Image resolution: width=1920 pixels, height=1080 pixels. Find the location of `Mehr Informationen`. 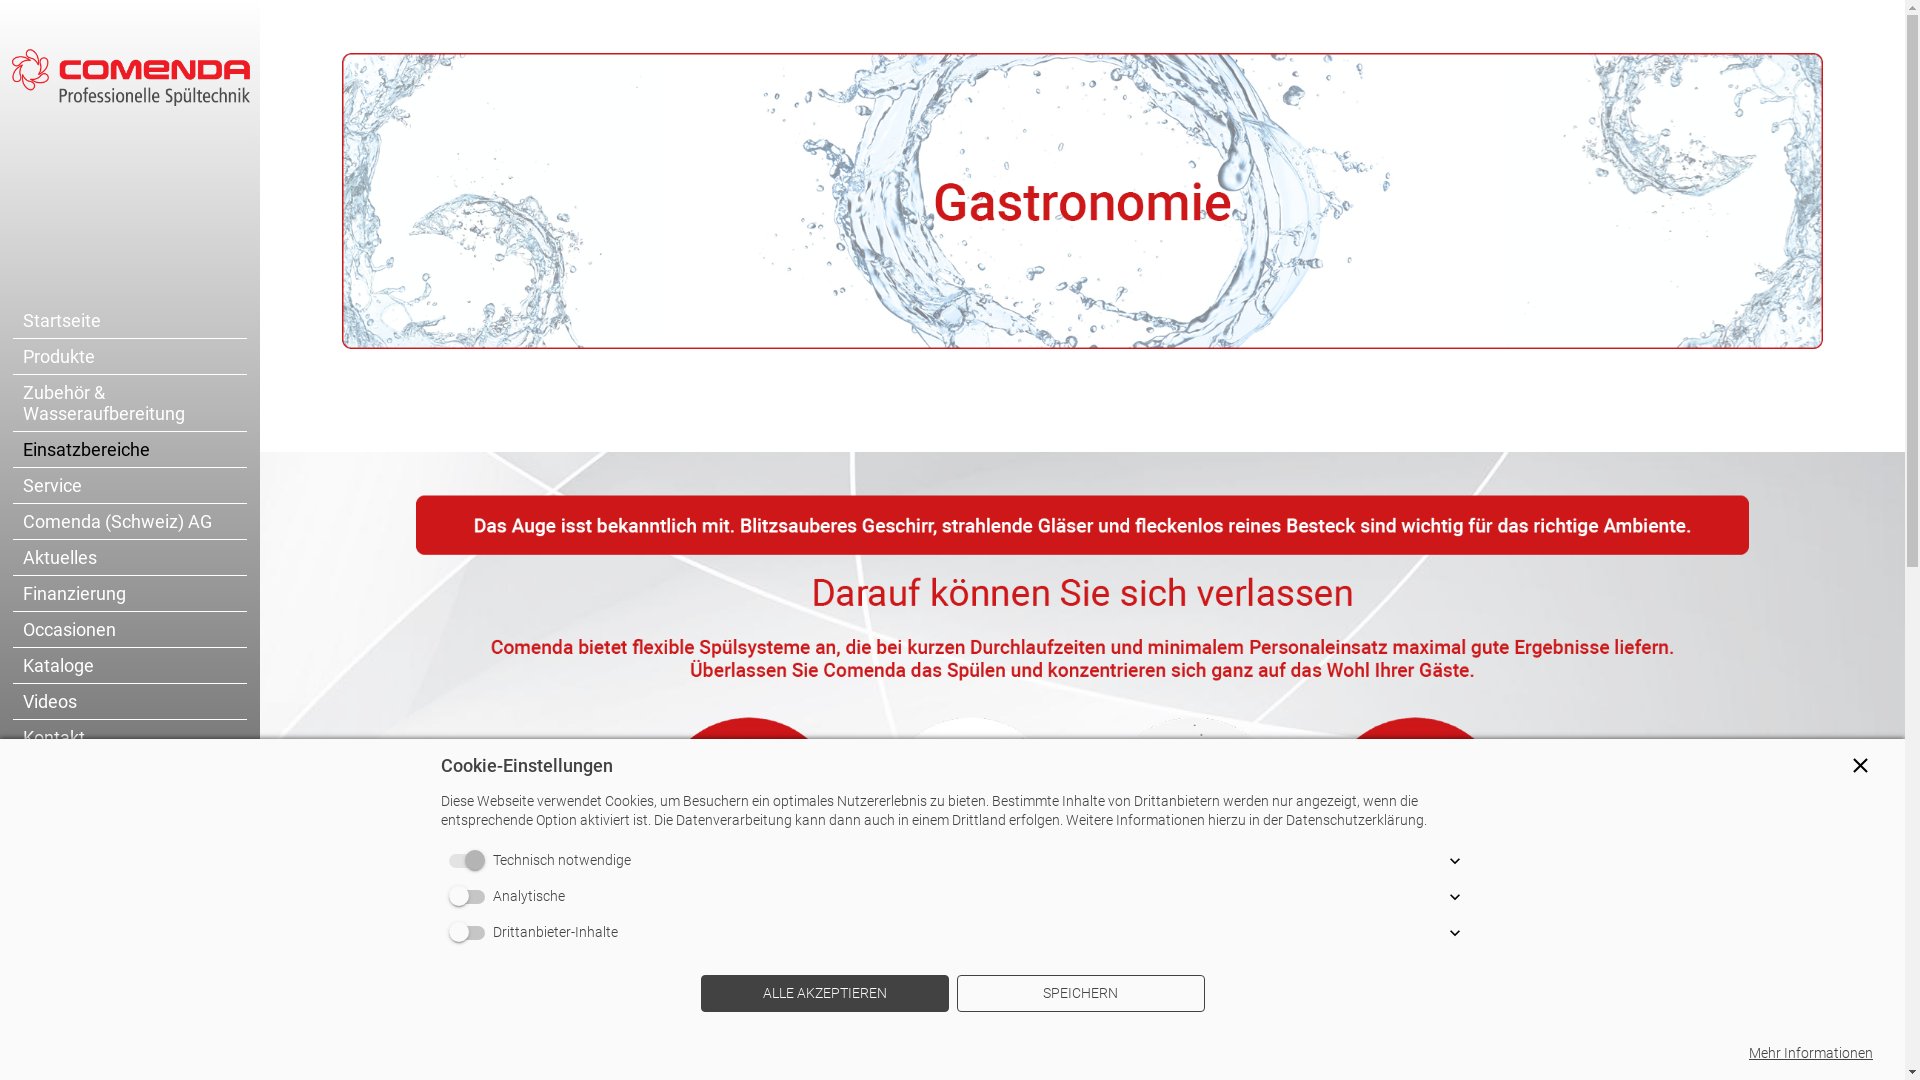

Mehr Informationen is located at coordinates (1811, 1054).